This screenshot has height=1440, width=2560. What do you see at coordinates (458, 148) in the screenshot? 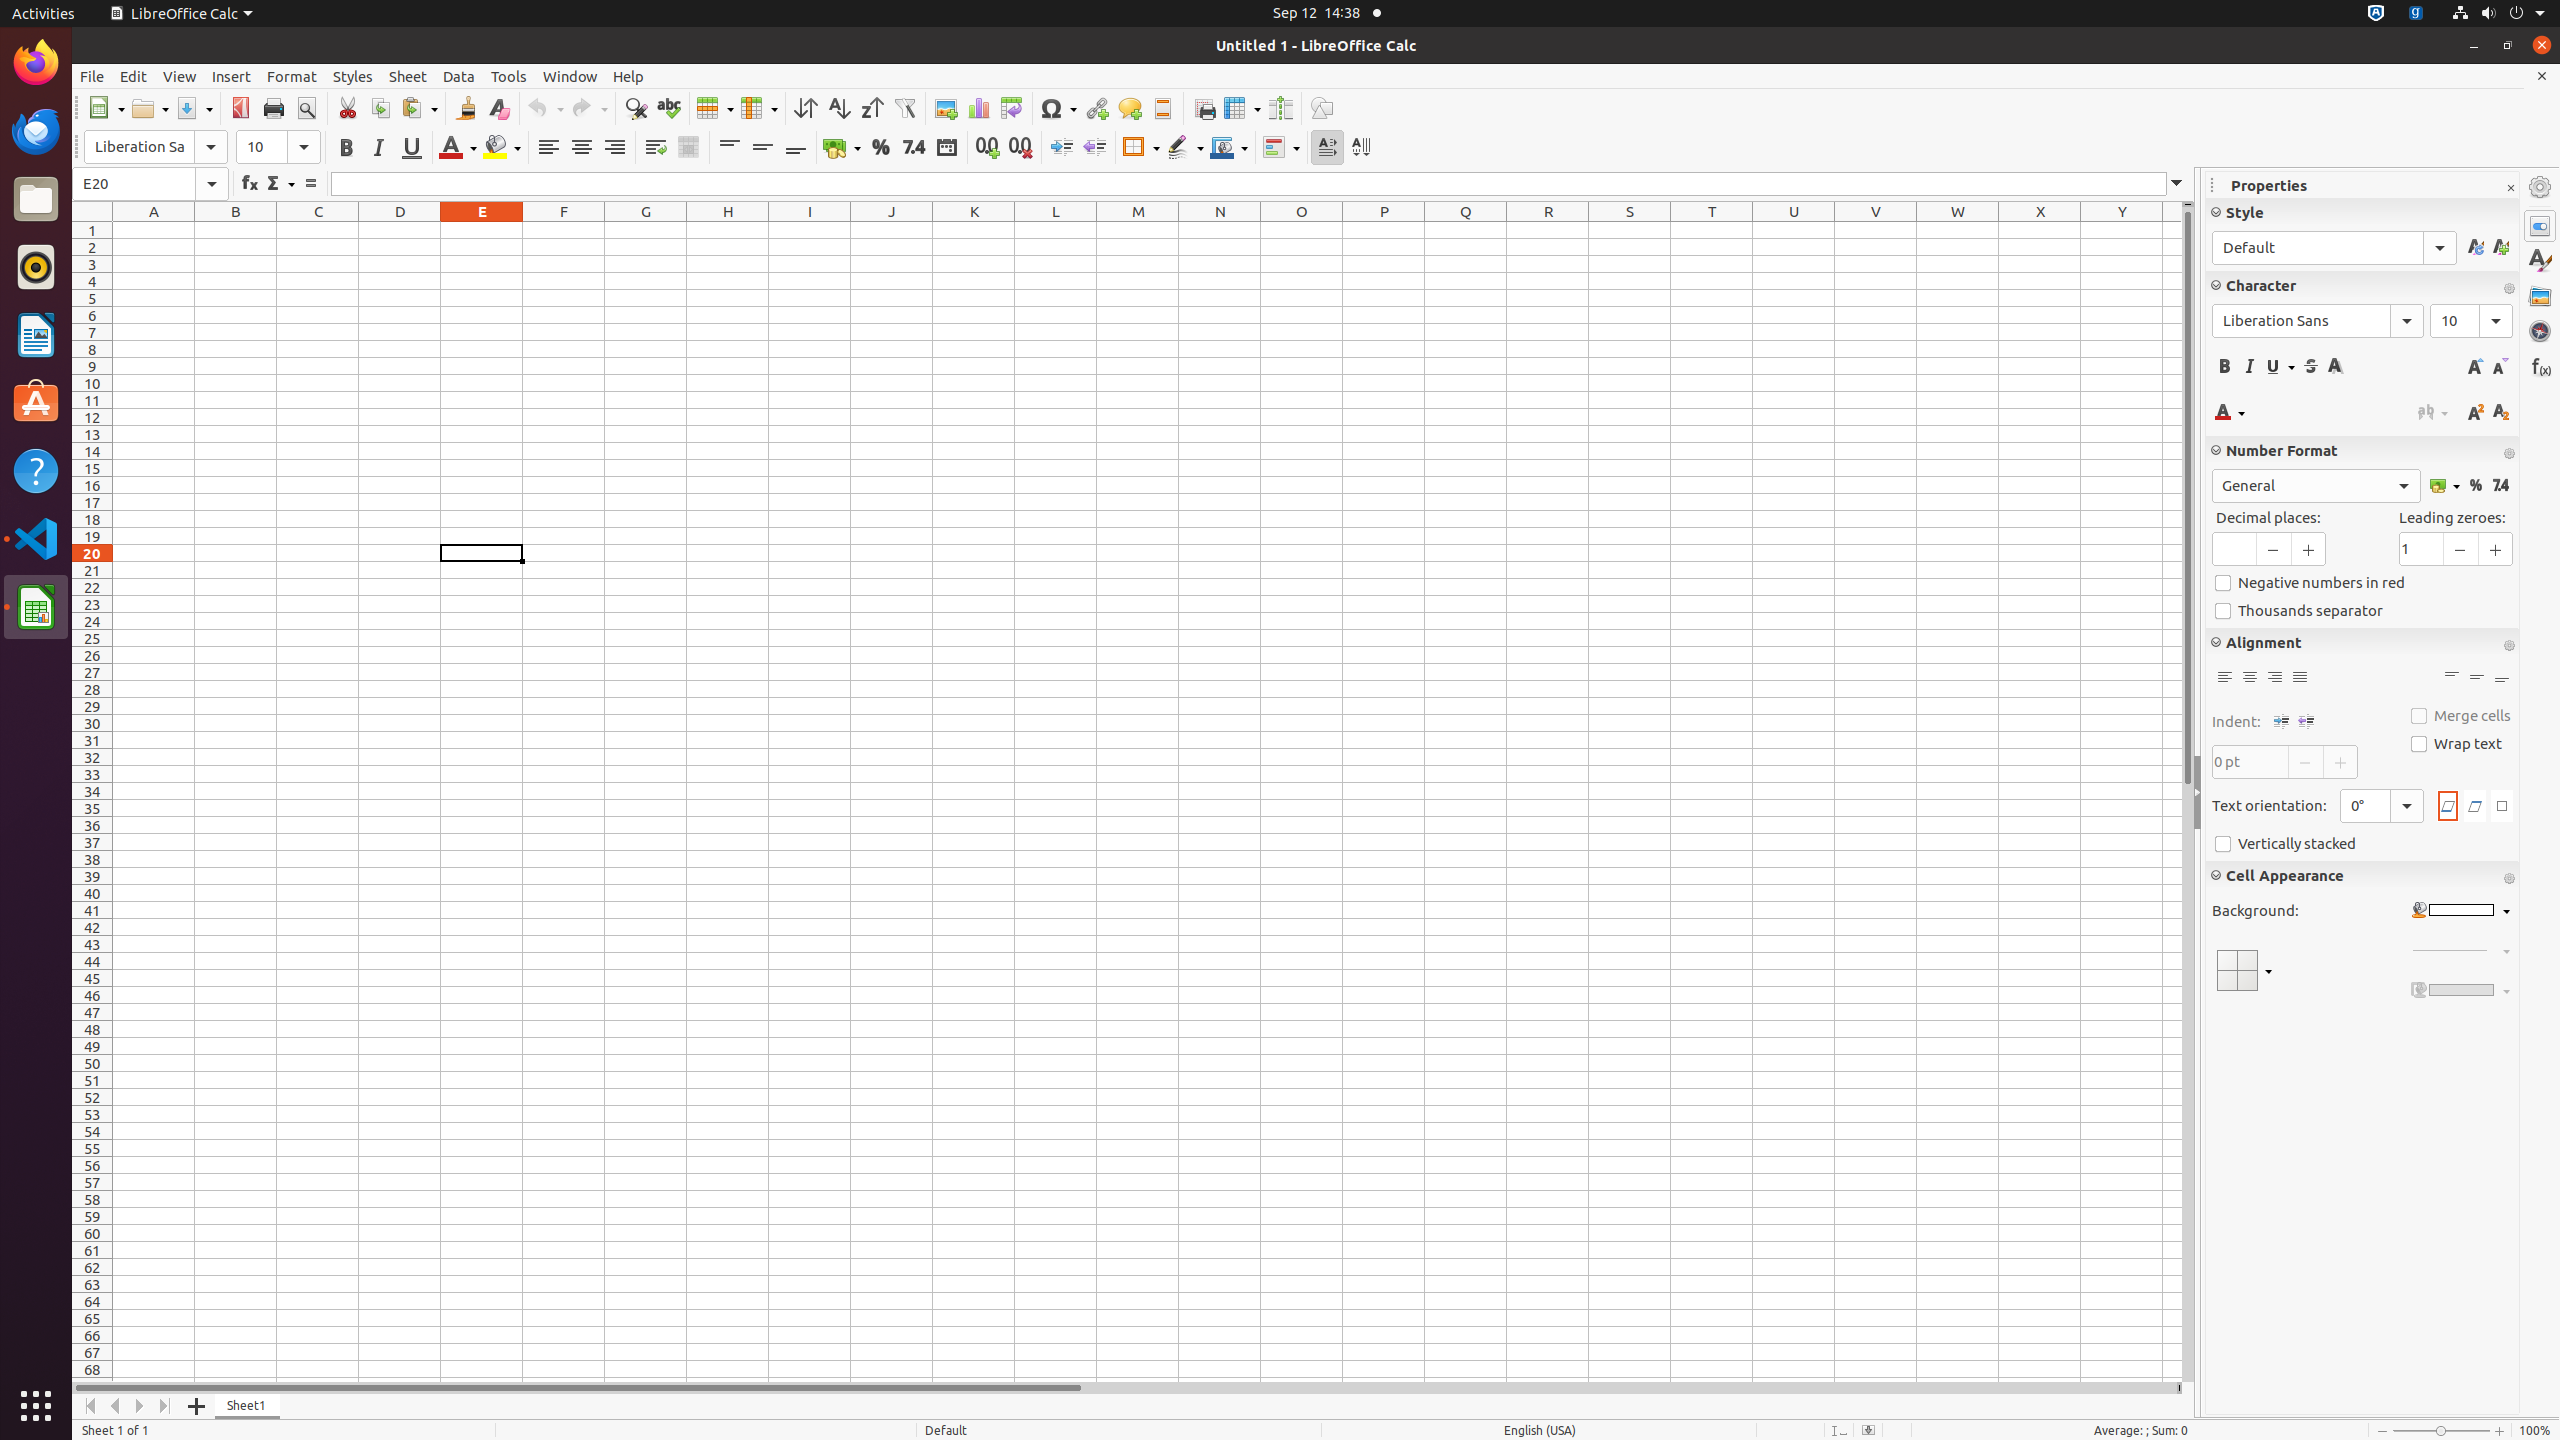
I see `Font Color` at bounding box center [458, 148].